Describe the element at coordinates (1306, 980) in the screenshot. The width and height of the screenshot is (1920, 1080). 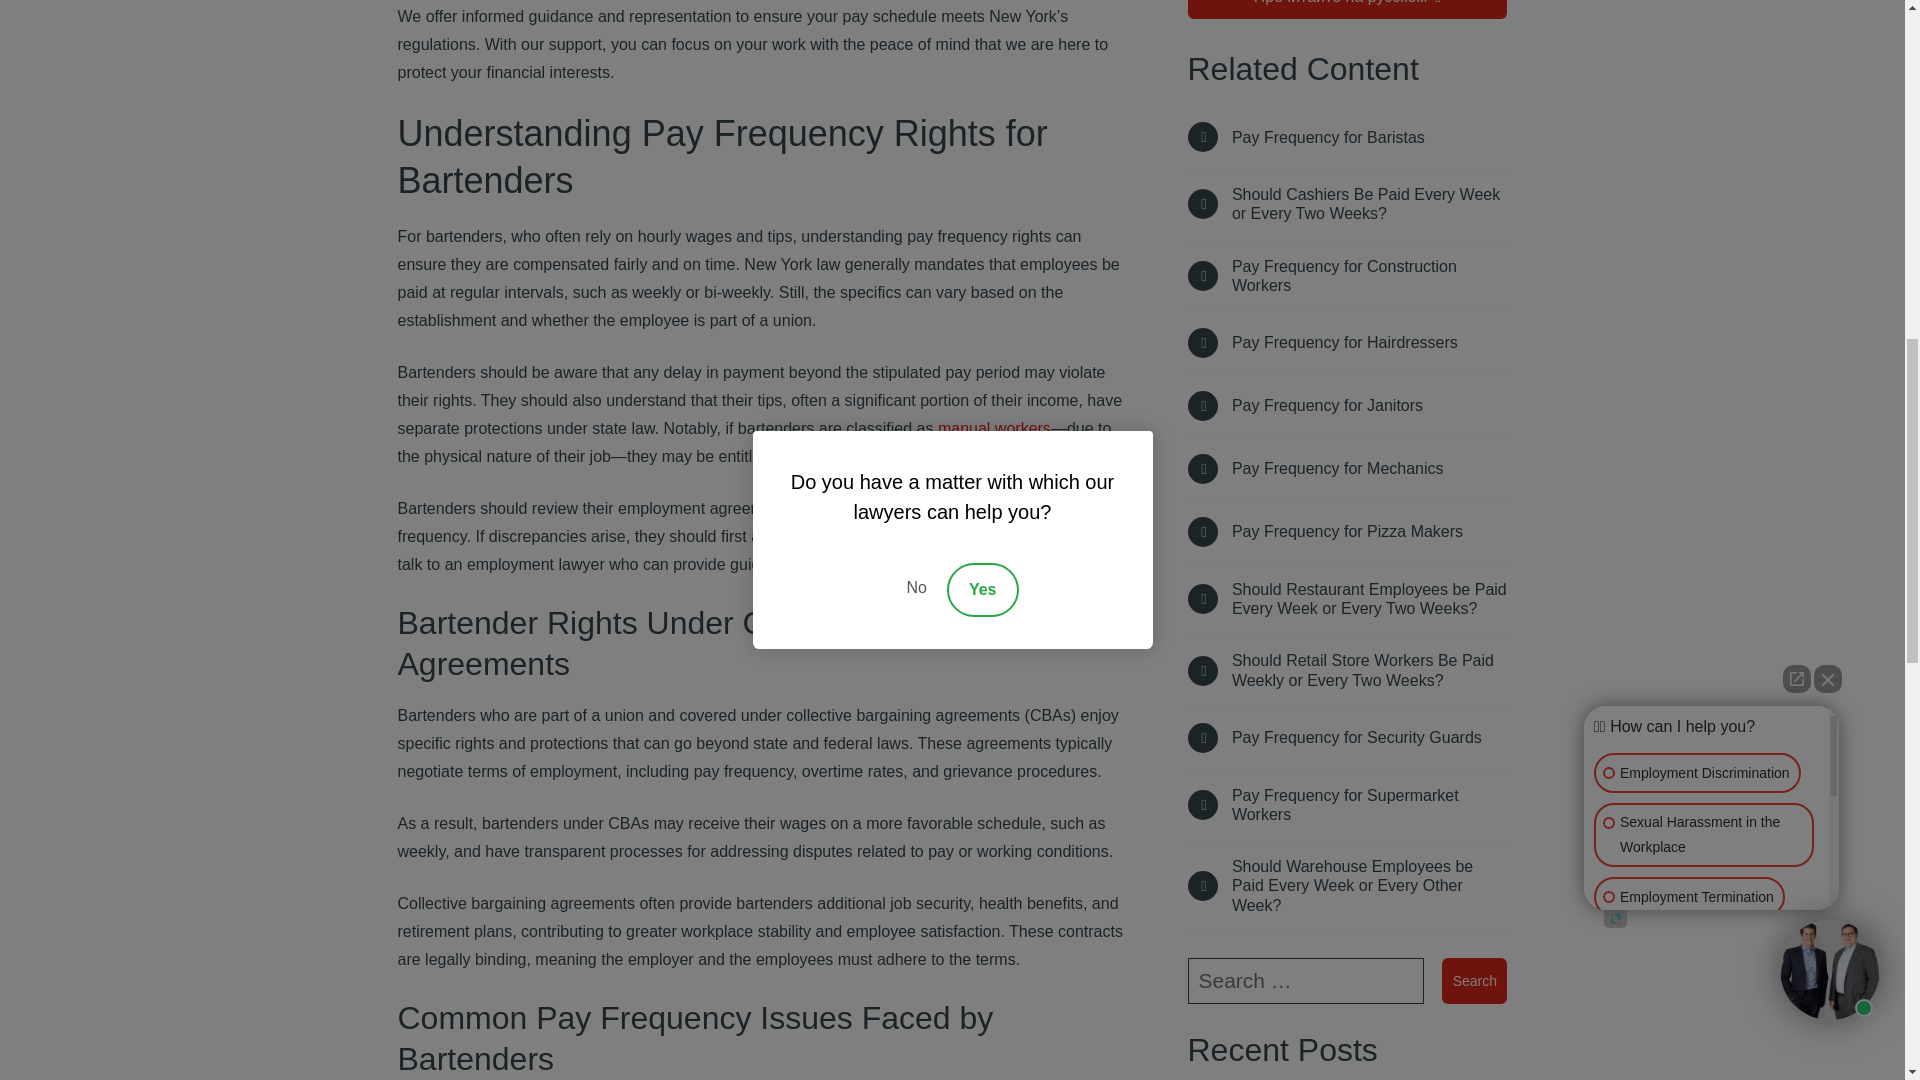
I see `Search for:` at that location.